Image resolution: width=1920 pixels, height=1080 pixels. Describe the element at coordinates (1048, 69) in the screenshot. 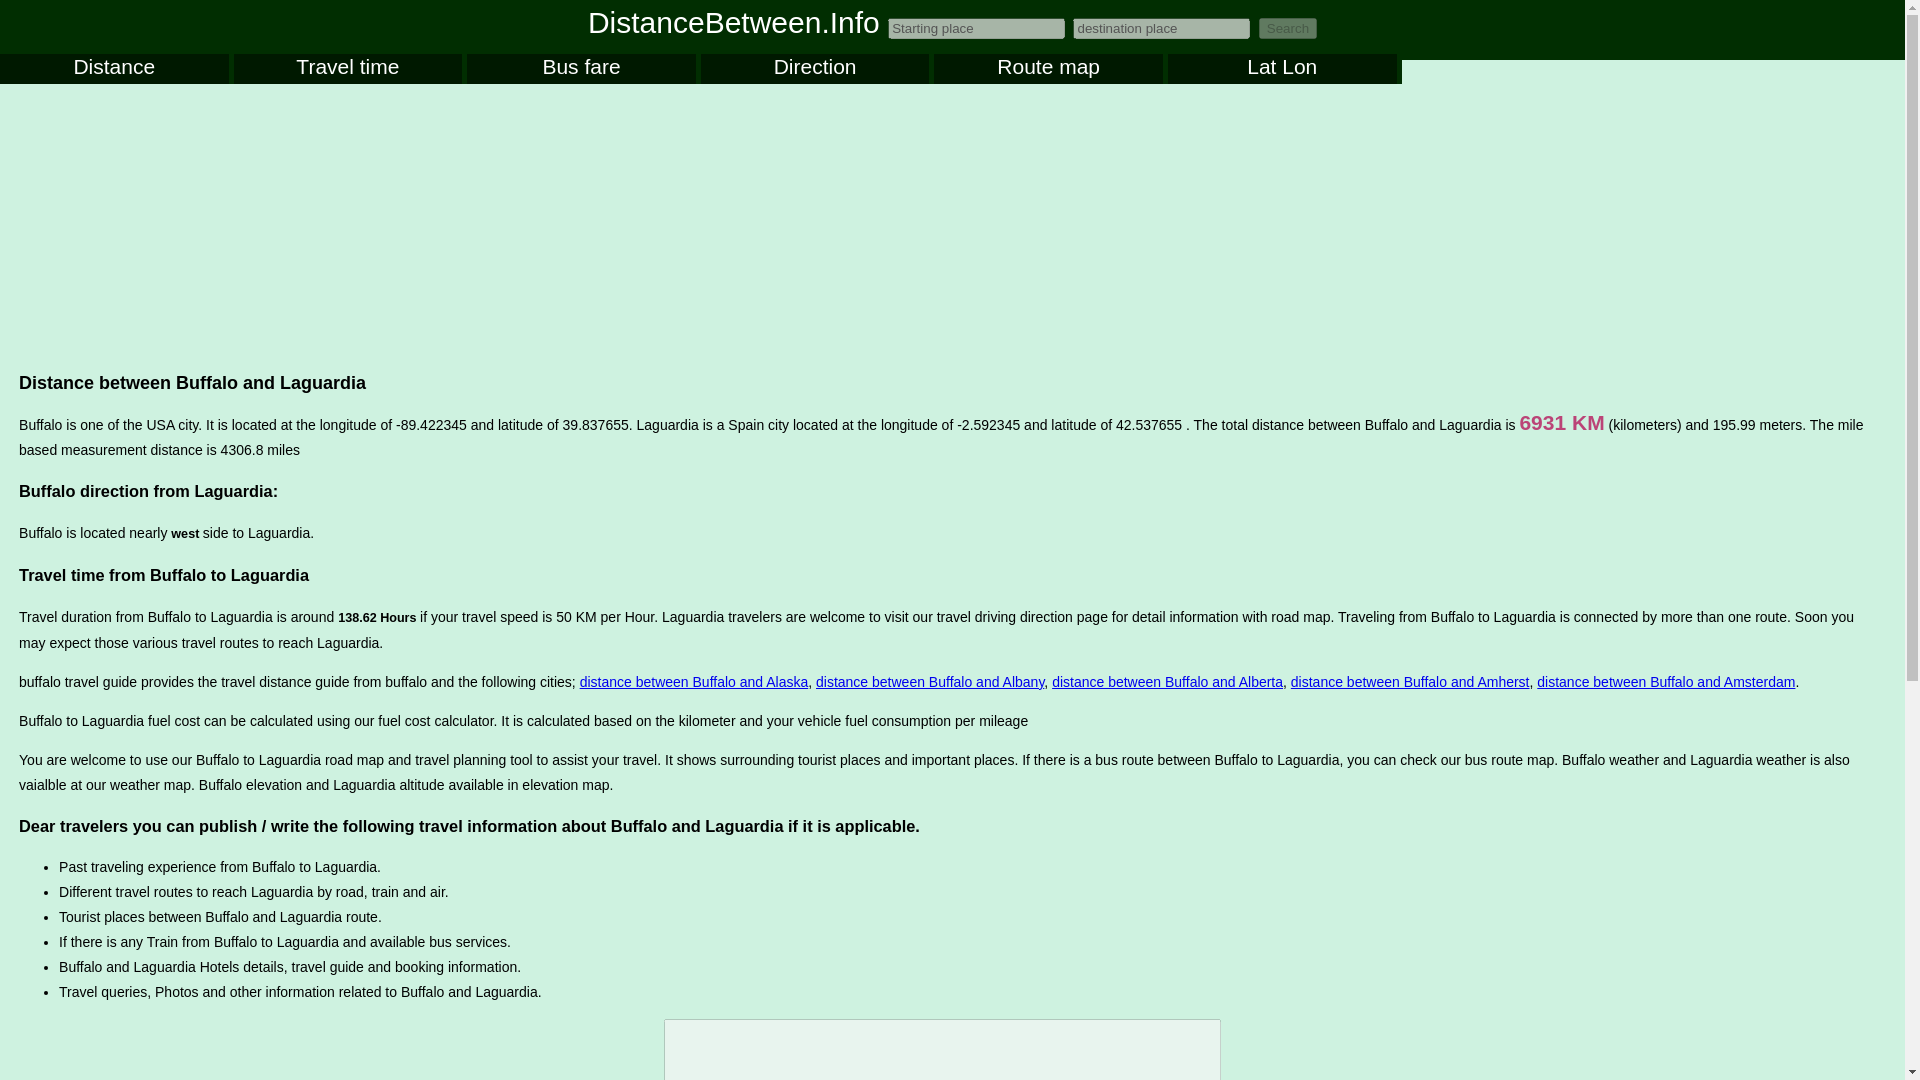

I see `Route map` at that location.